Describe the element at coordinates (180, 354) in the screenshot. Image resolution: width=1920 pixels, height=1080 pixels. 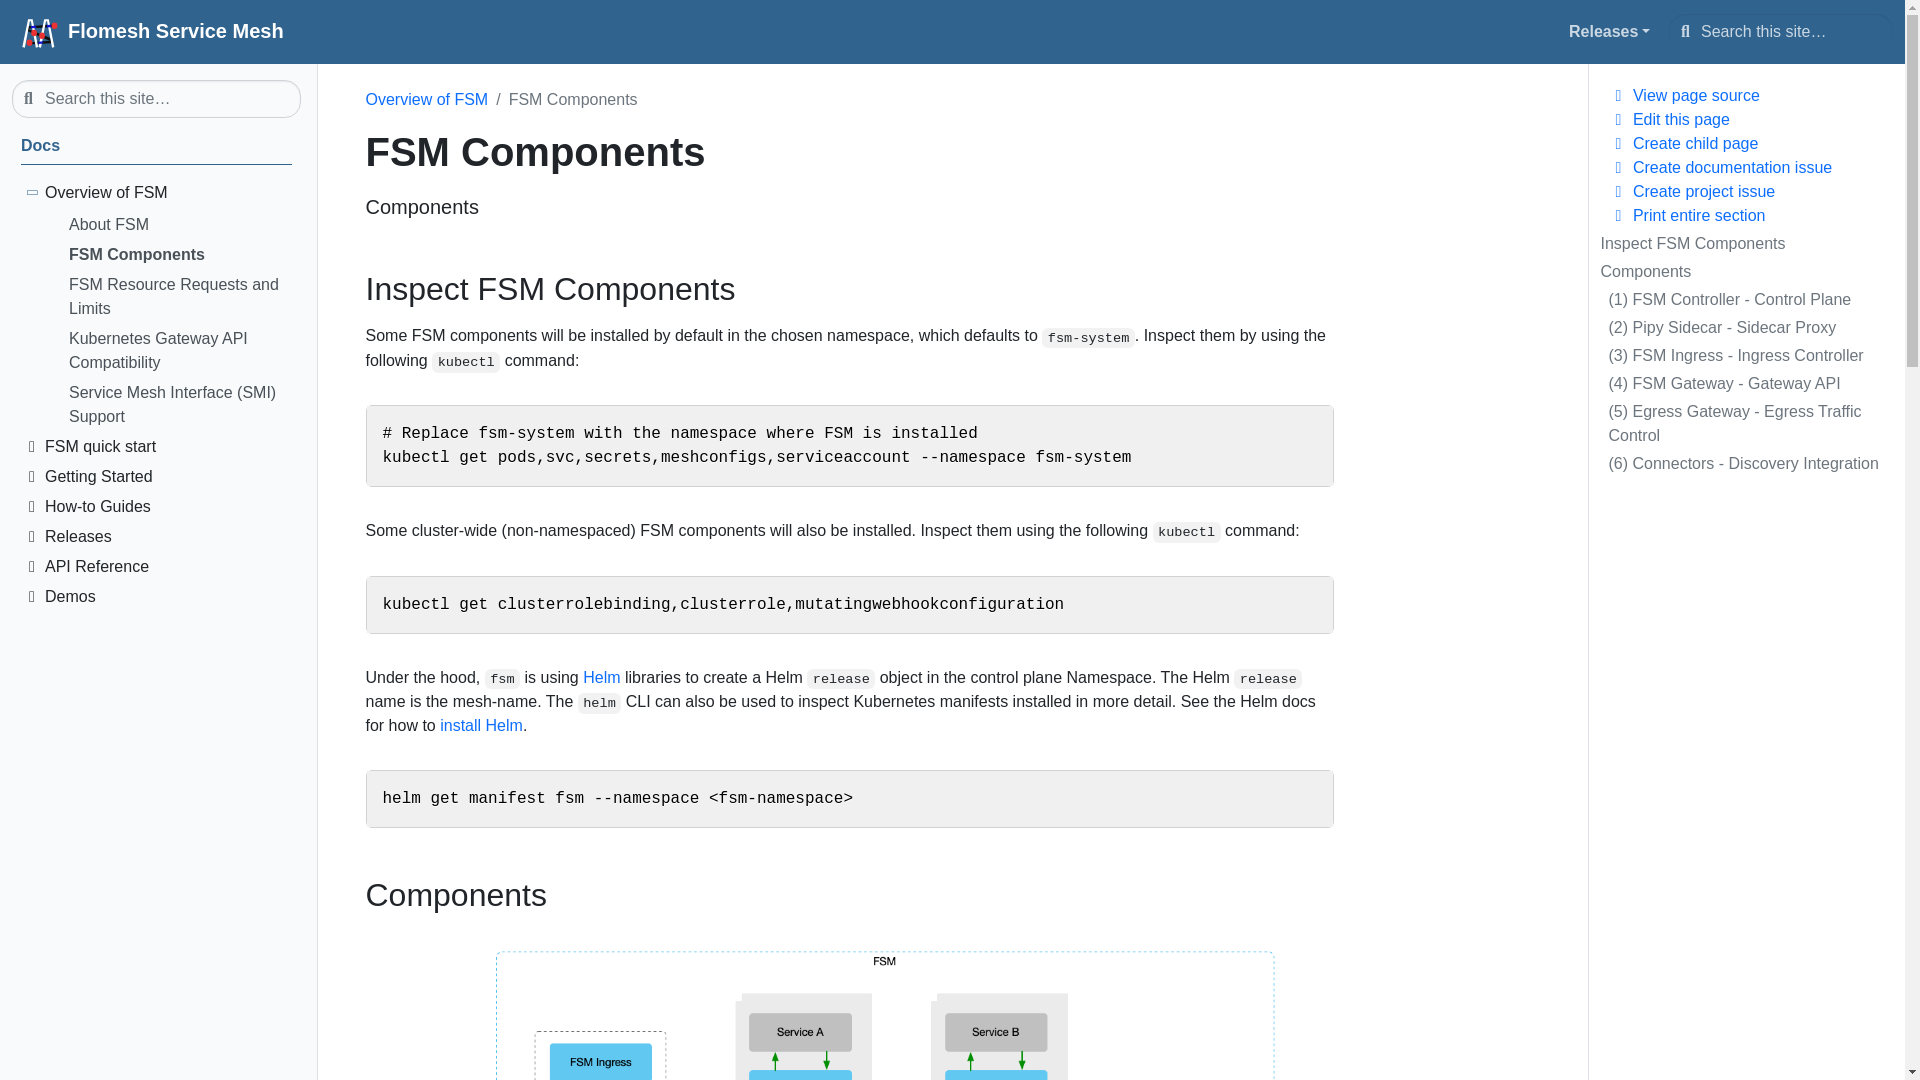
I see `Kubernetes Gateway API Compatibility` at that location.